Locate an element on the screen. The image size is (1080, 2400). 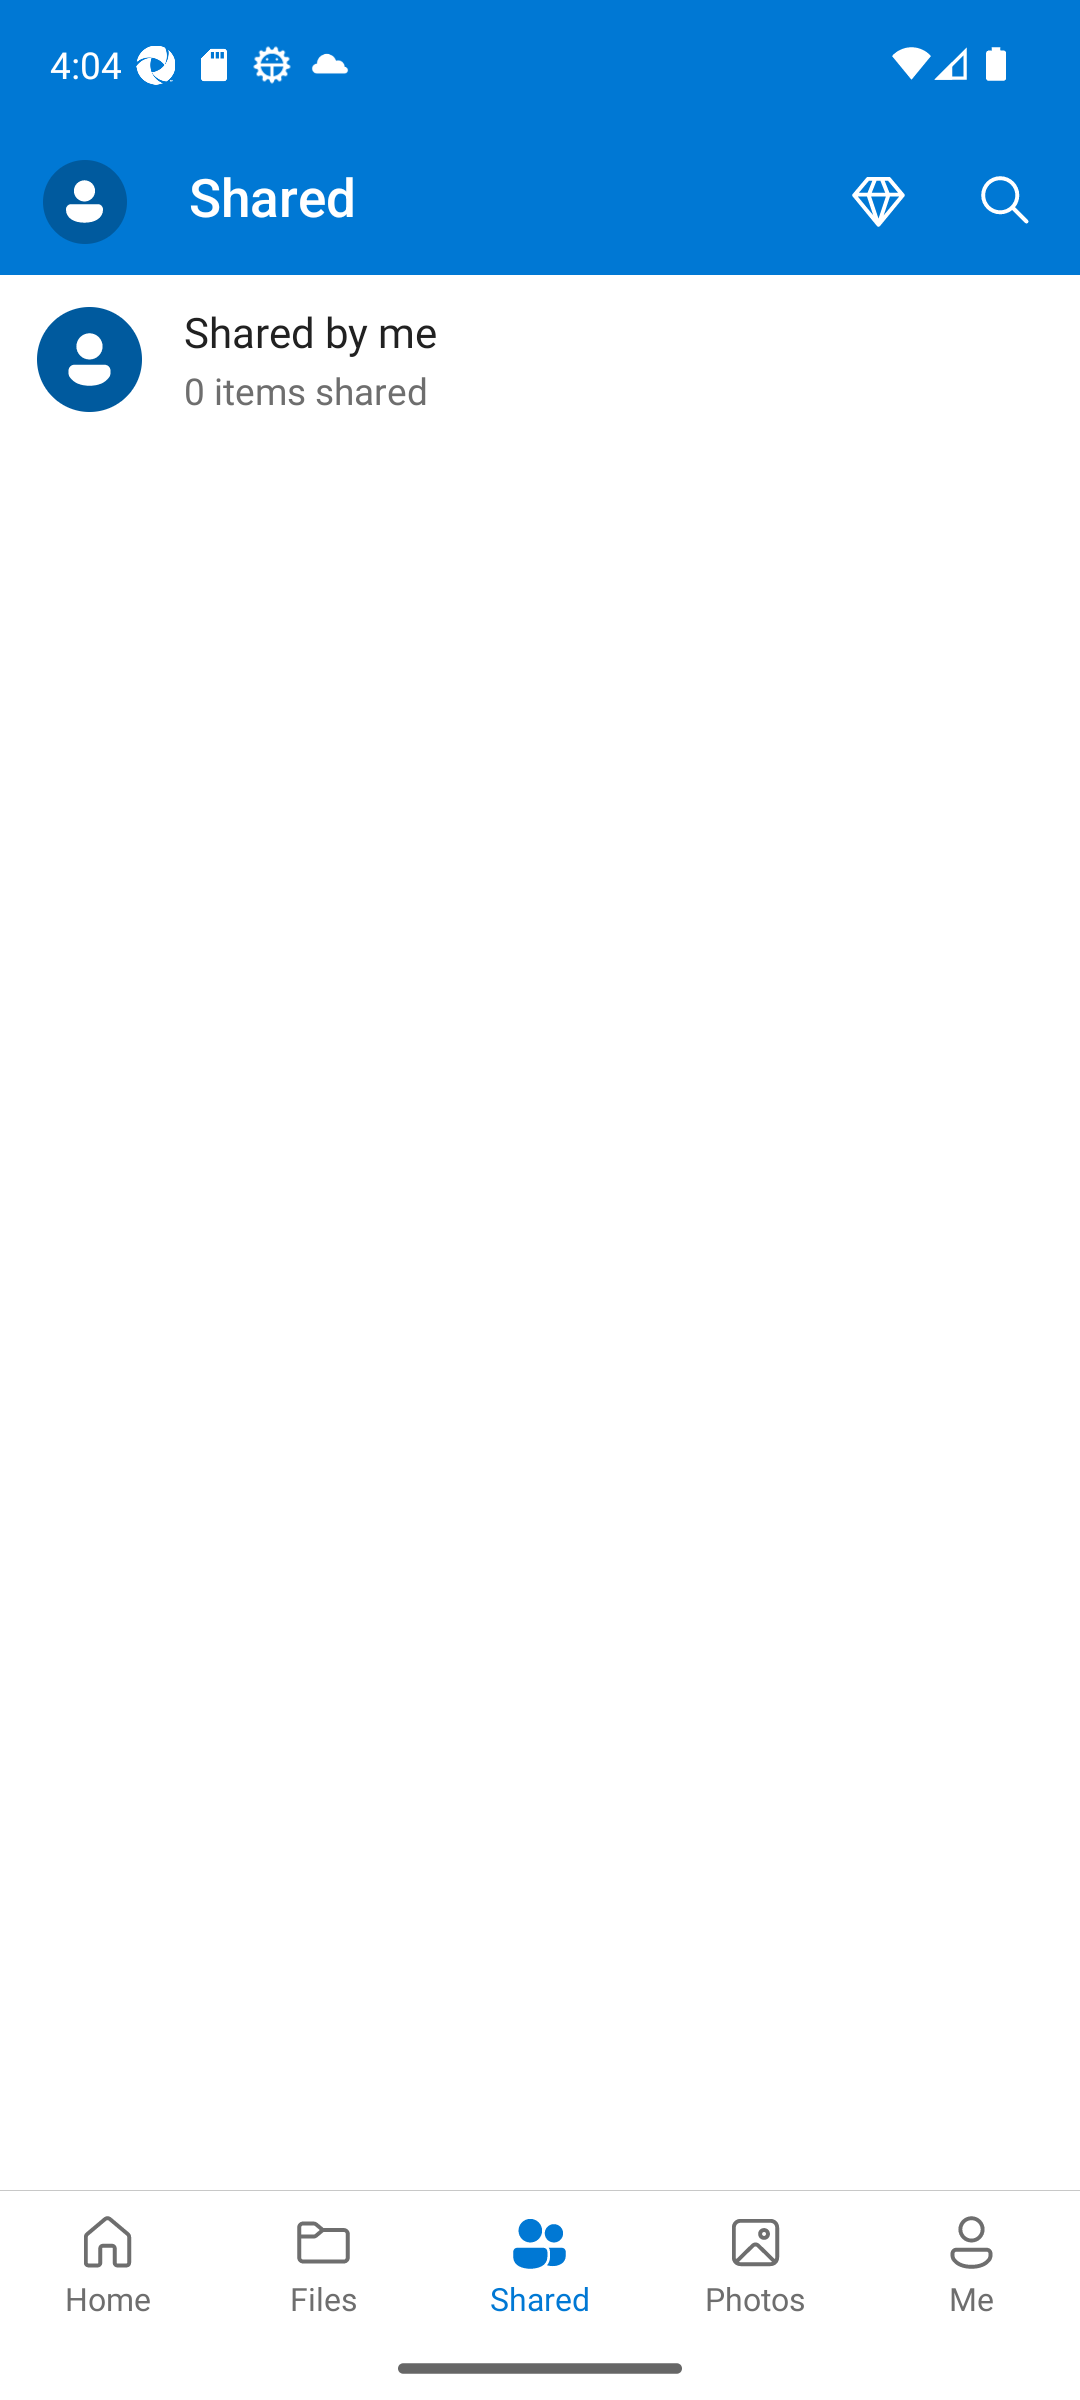
Me pivot Me is located at coordinates (972, 2262).